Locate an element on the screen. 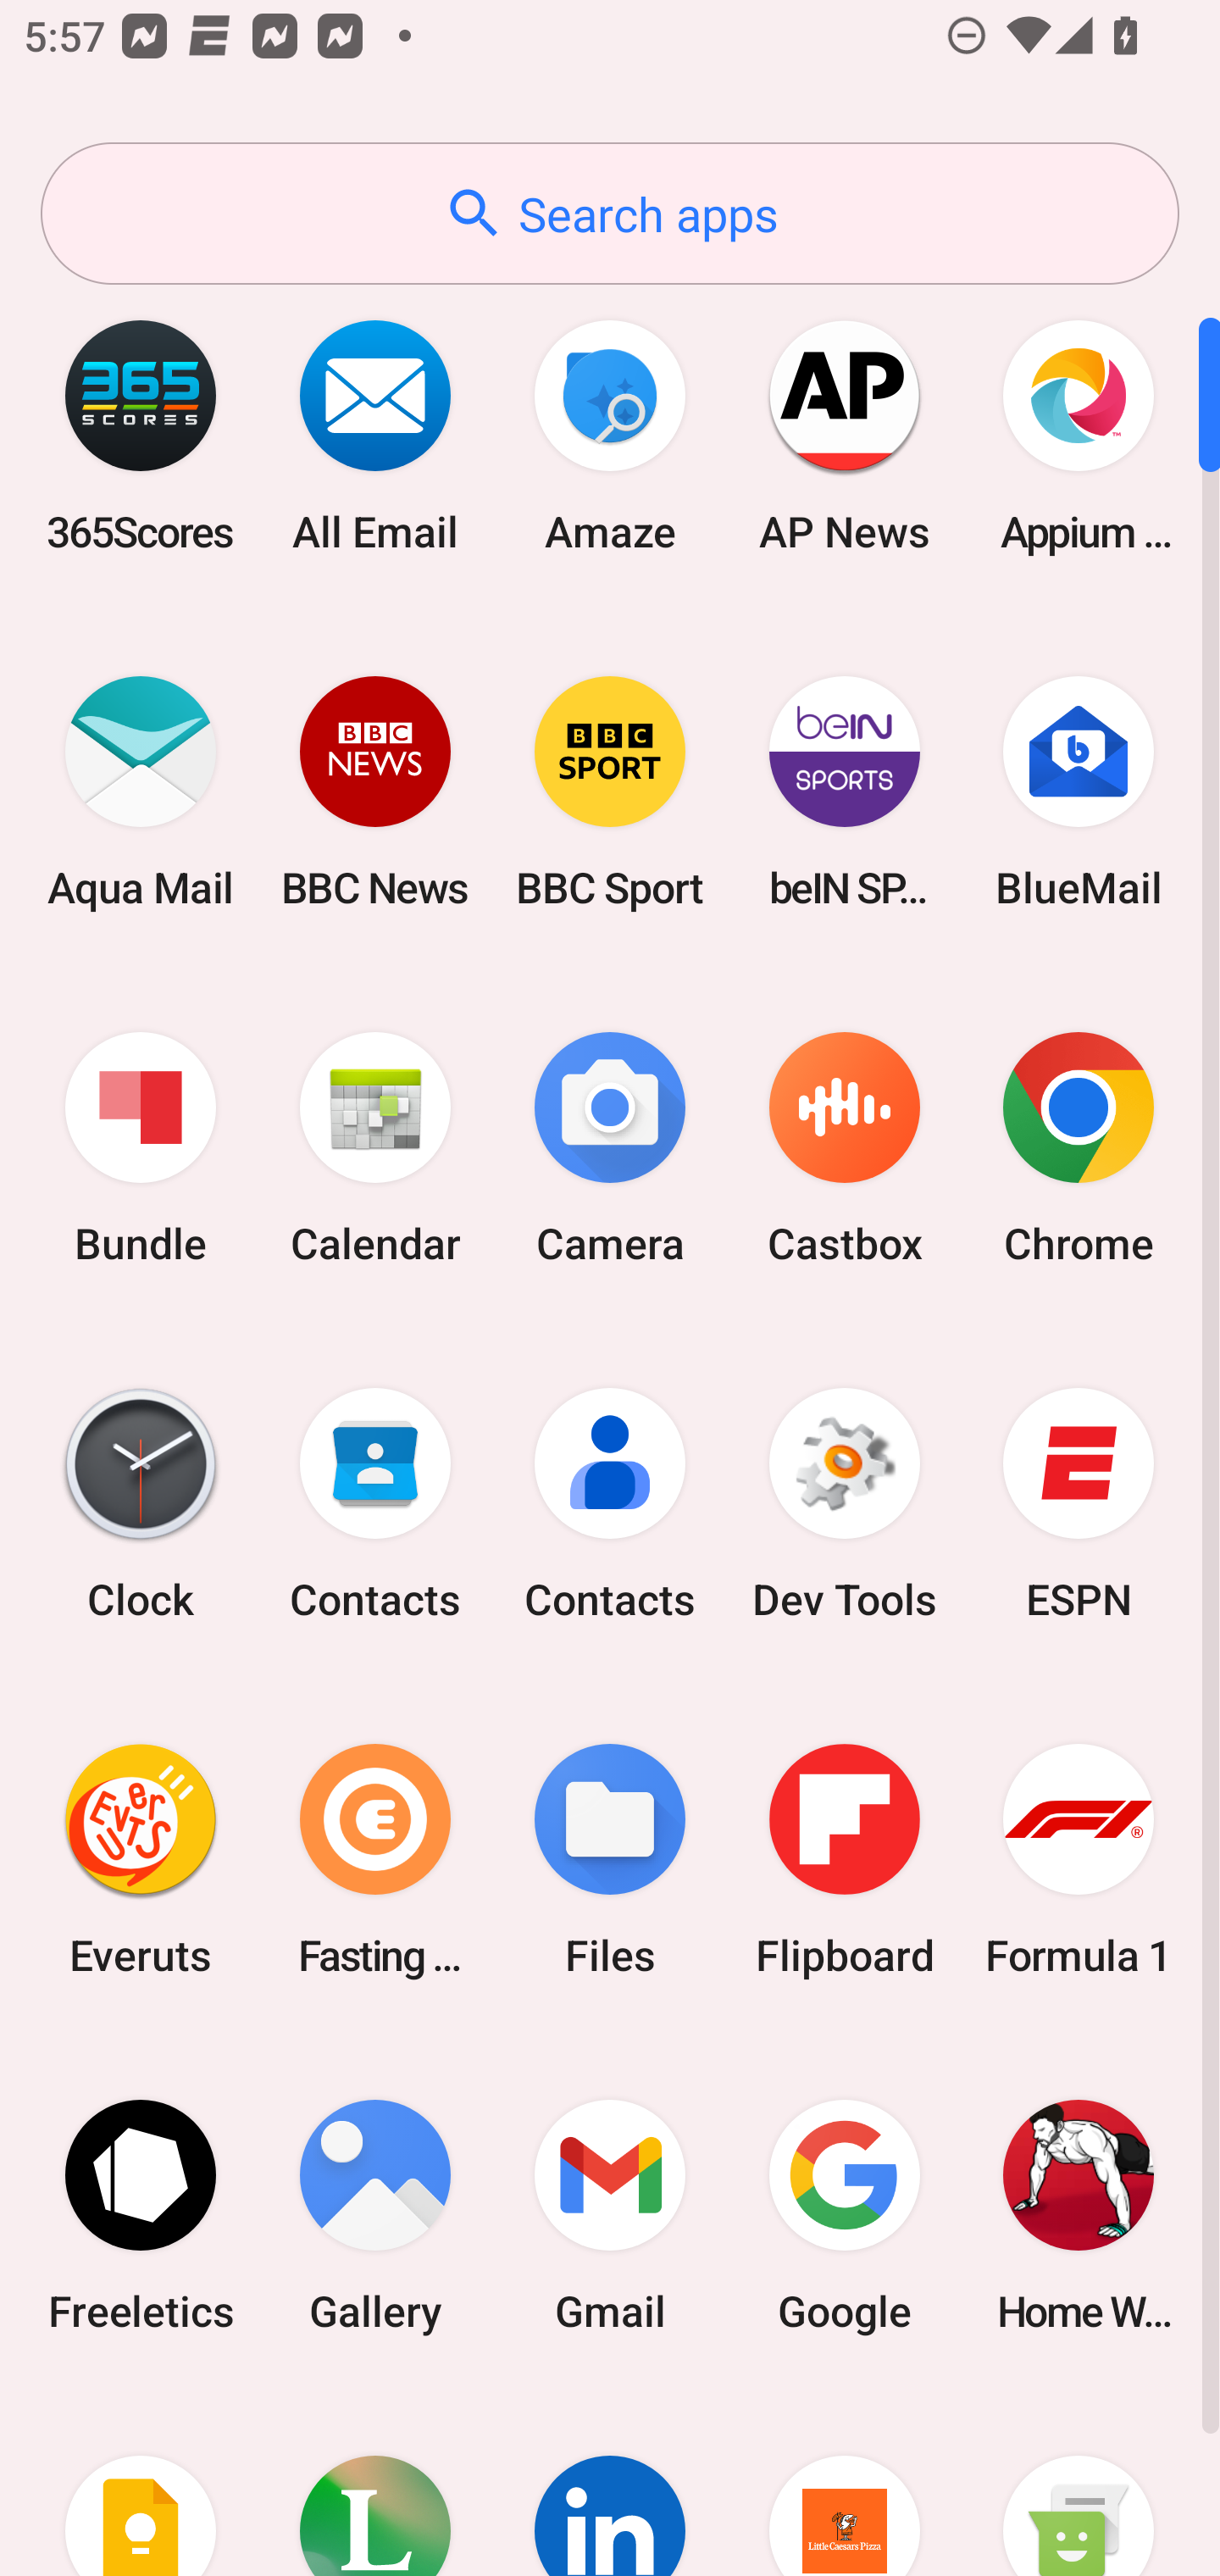 This screenshot has width=1220, height=2576. BBC Sport is located at coordinates (610, 791).